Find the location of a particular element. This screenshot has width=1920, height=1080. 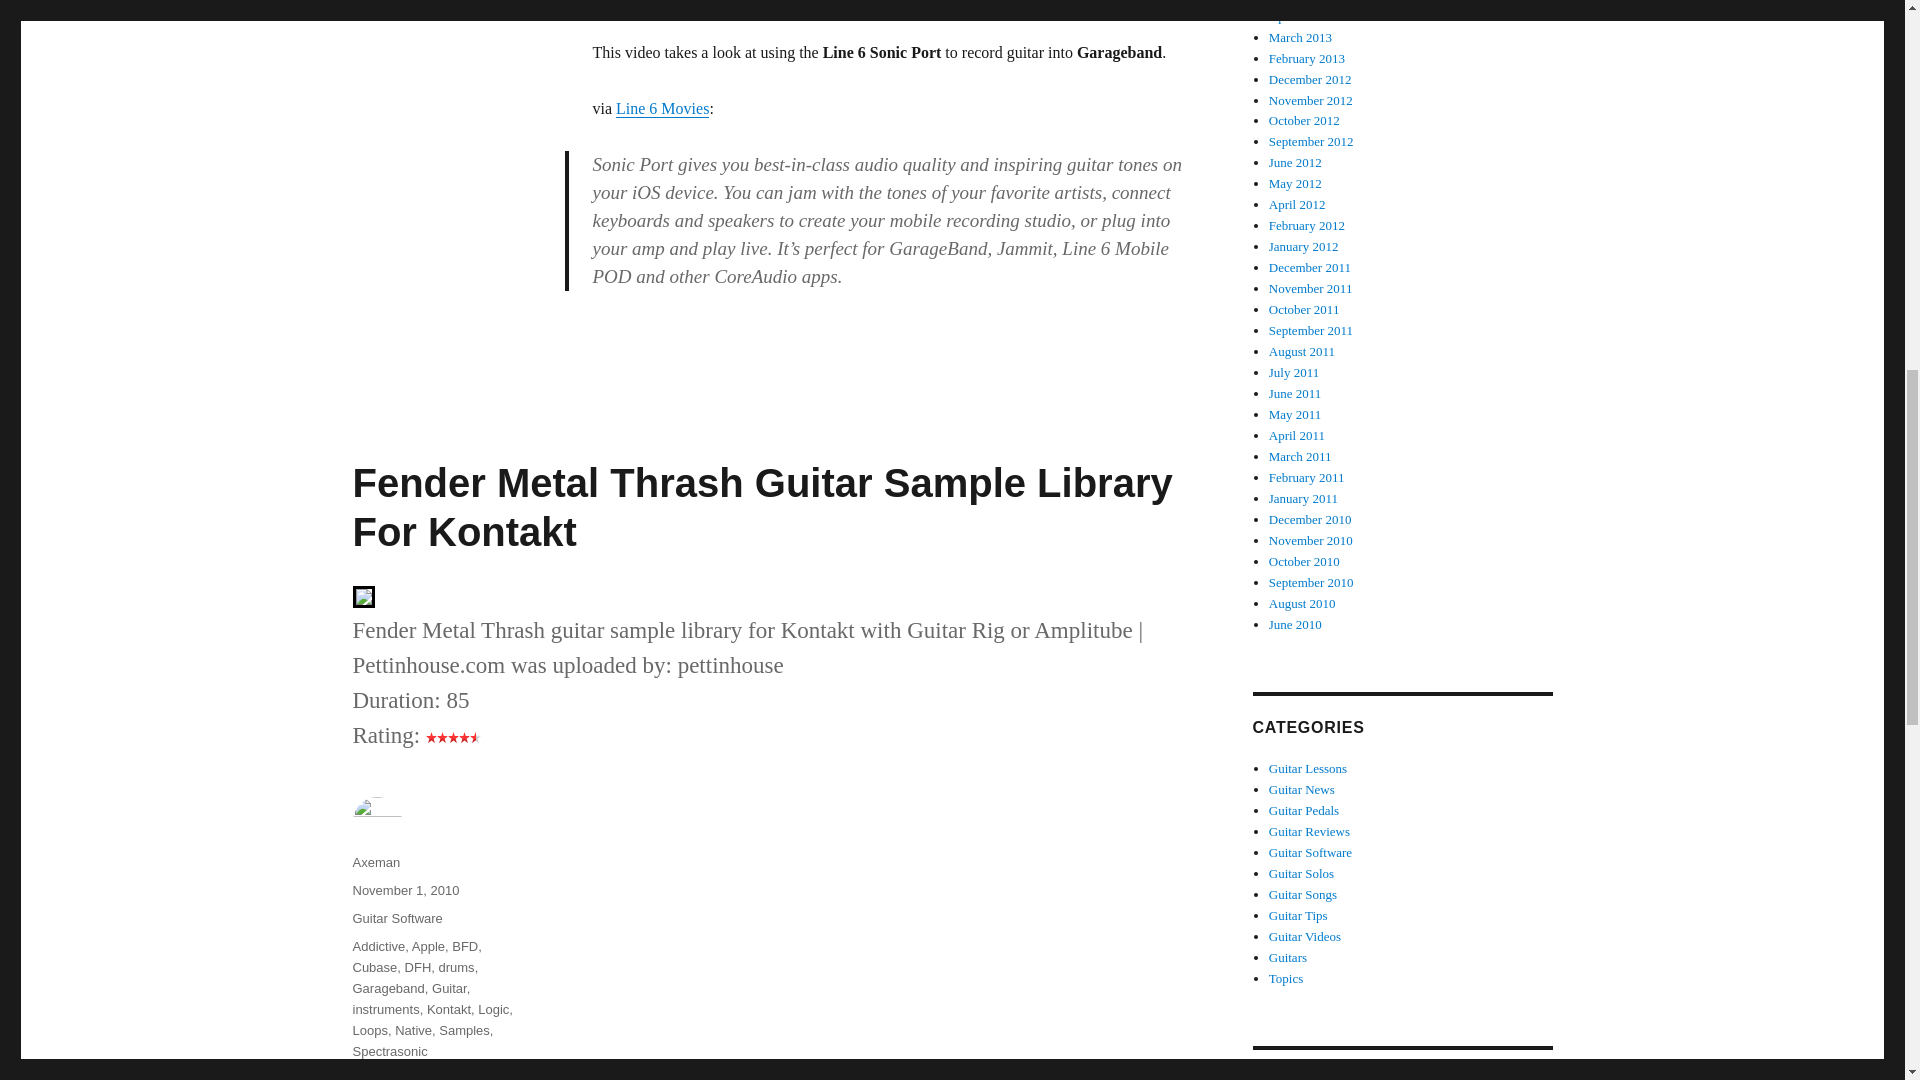

Cubase is located at coordinates (374, 968).